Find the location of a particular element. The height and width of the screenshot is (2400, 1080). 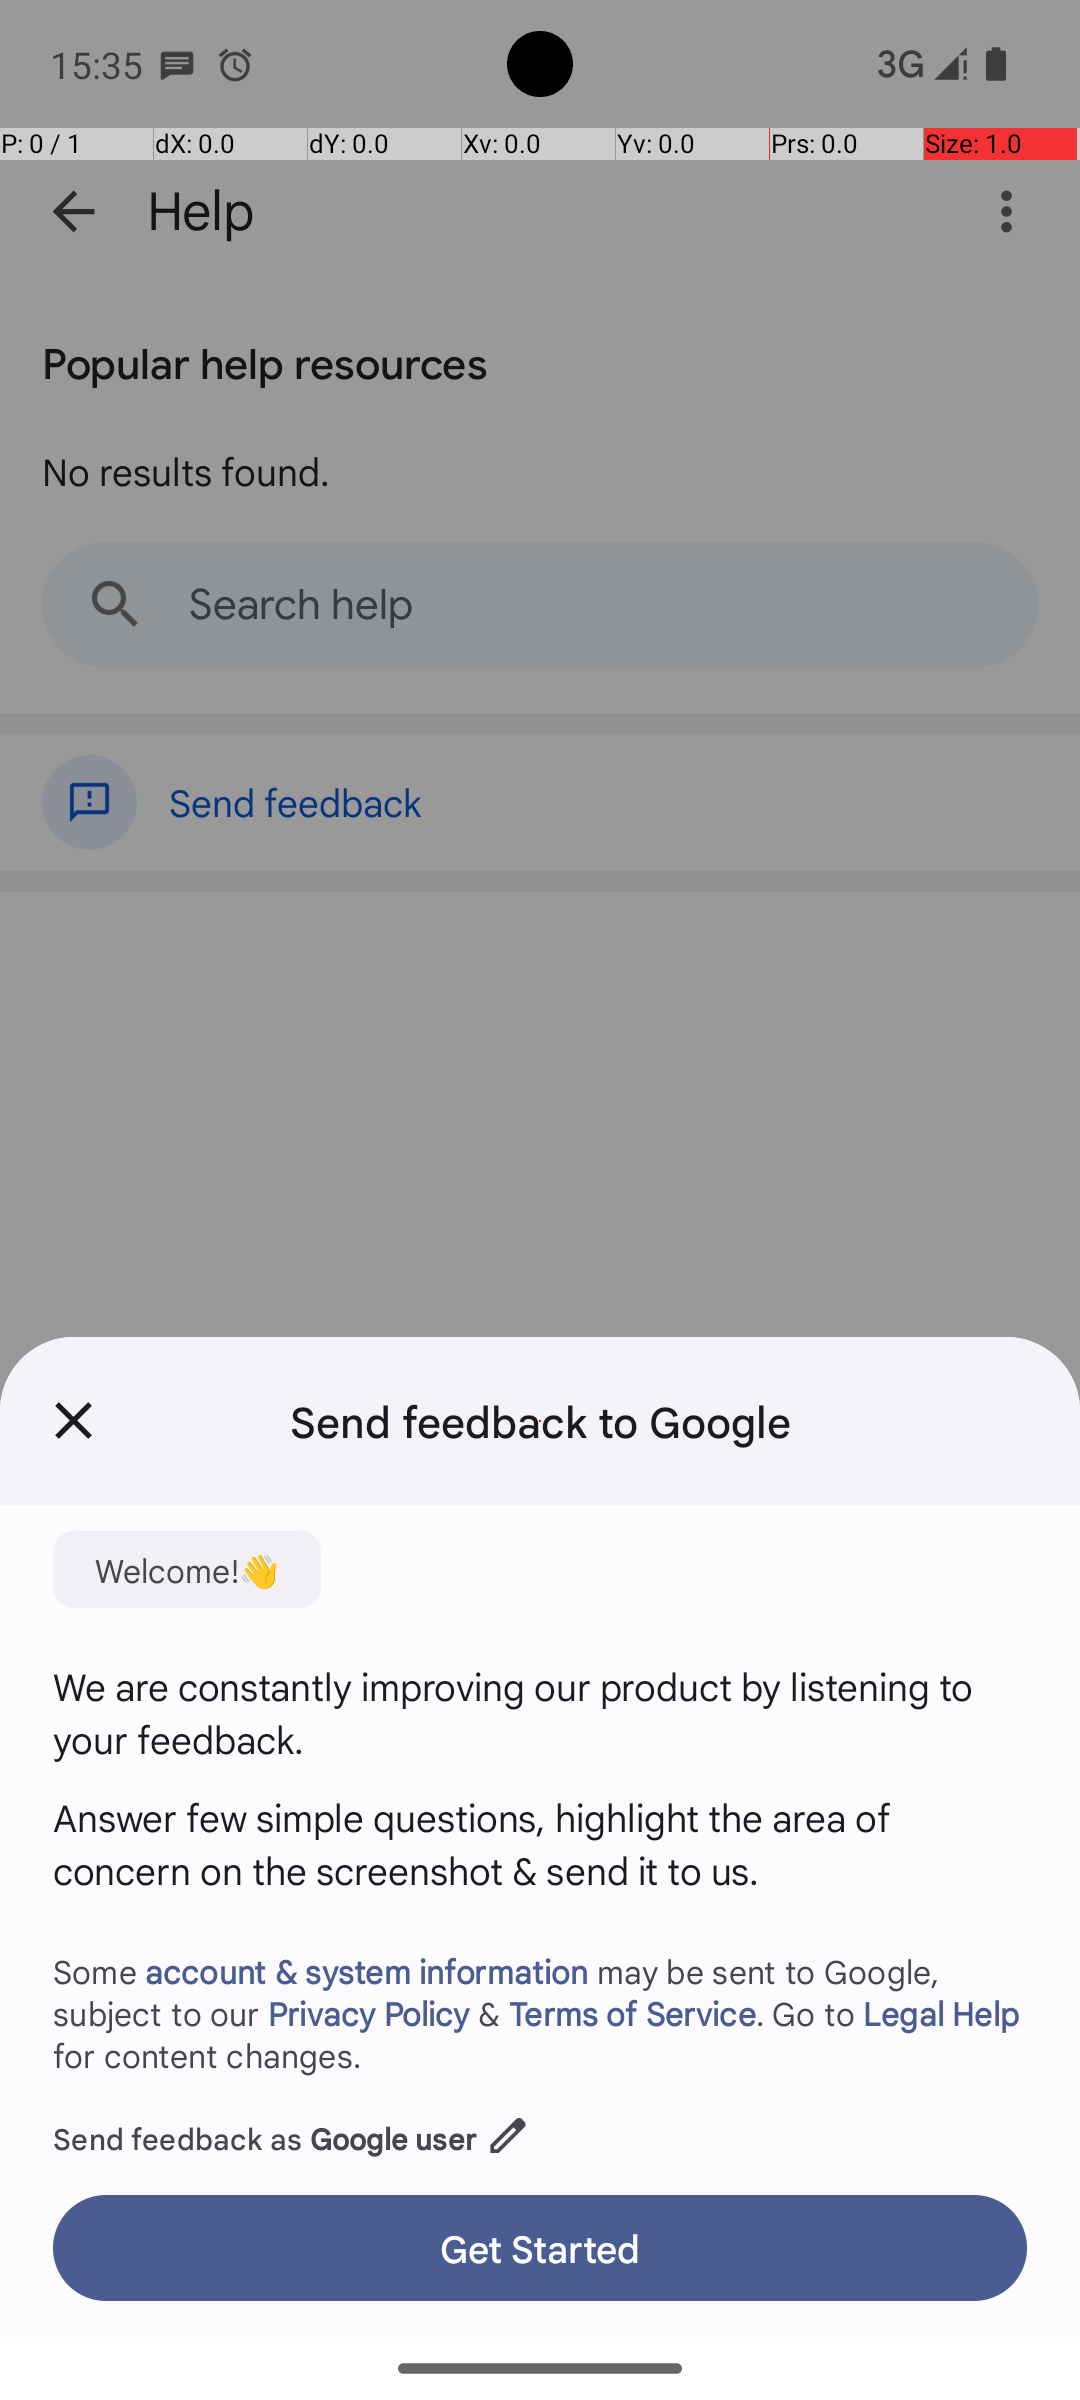

Send feedback to Google is located at coordinates (540, 1421).